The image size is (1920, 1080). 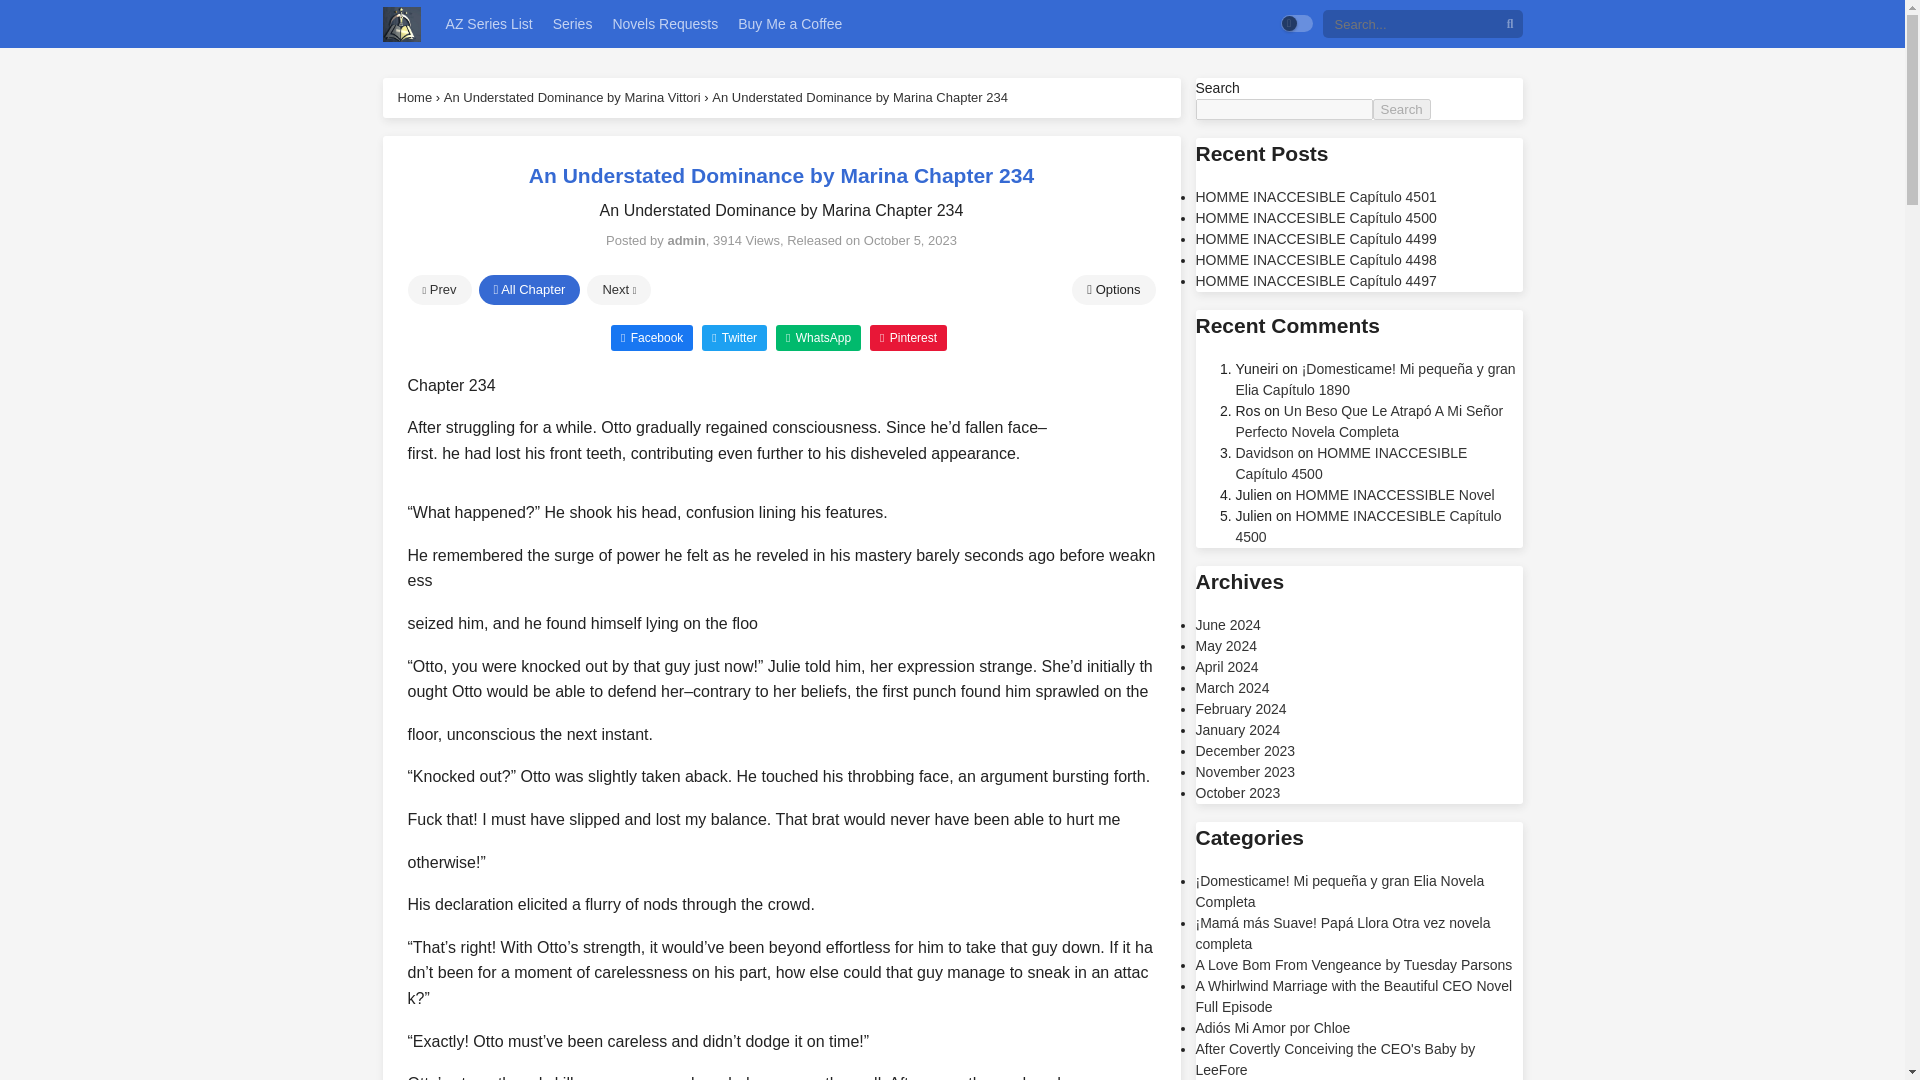 What do you see at coordinates (818, 336) in the screenshot?
I see `WhatsApp` at bounding box center [818, 336].